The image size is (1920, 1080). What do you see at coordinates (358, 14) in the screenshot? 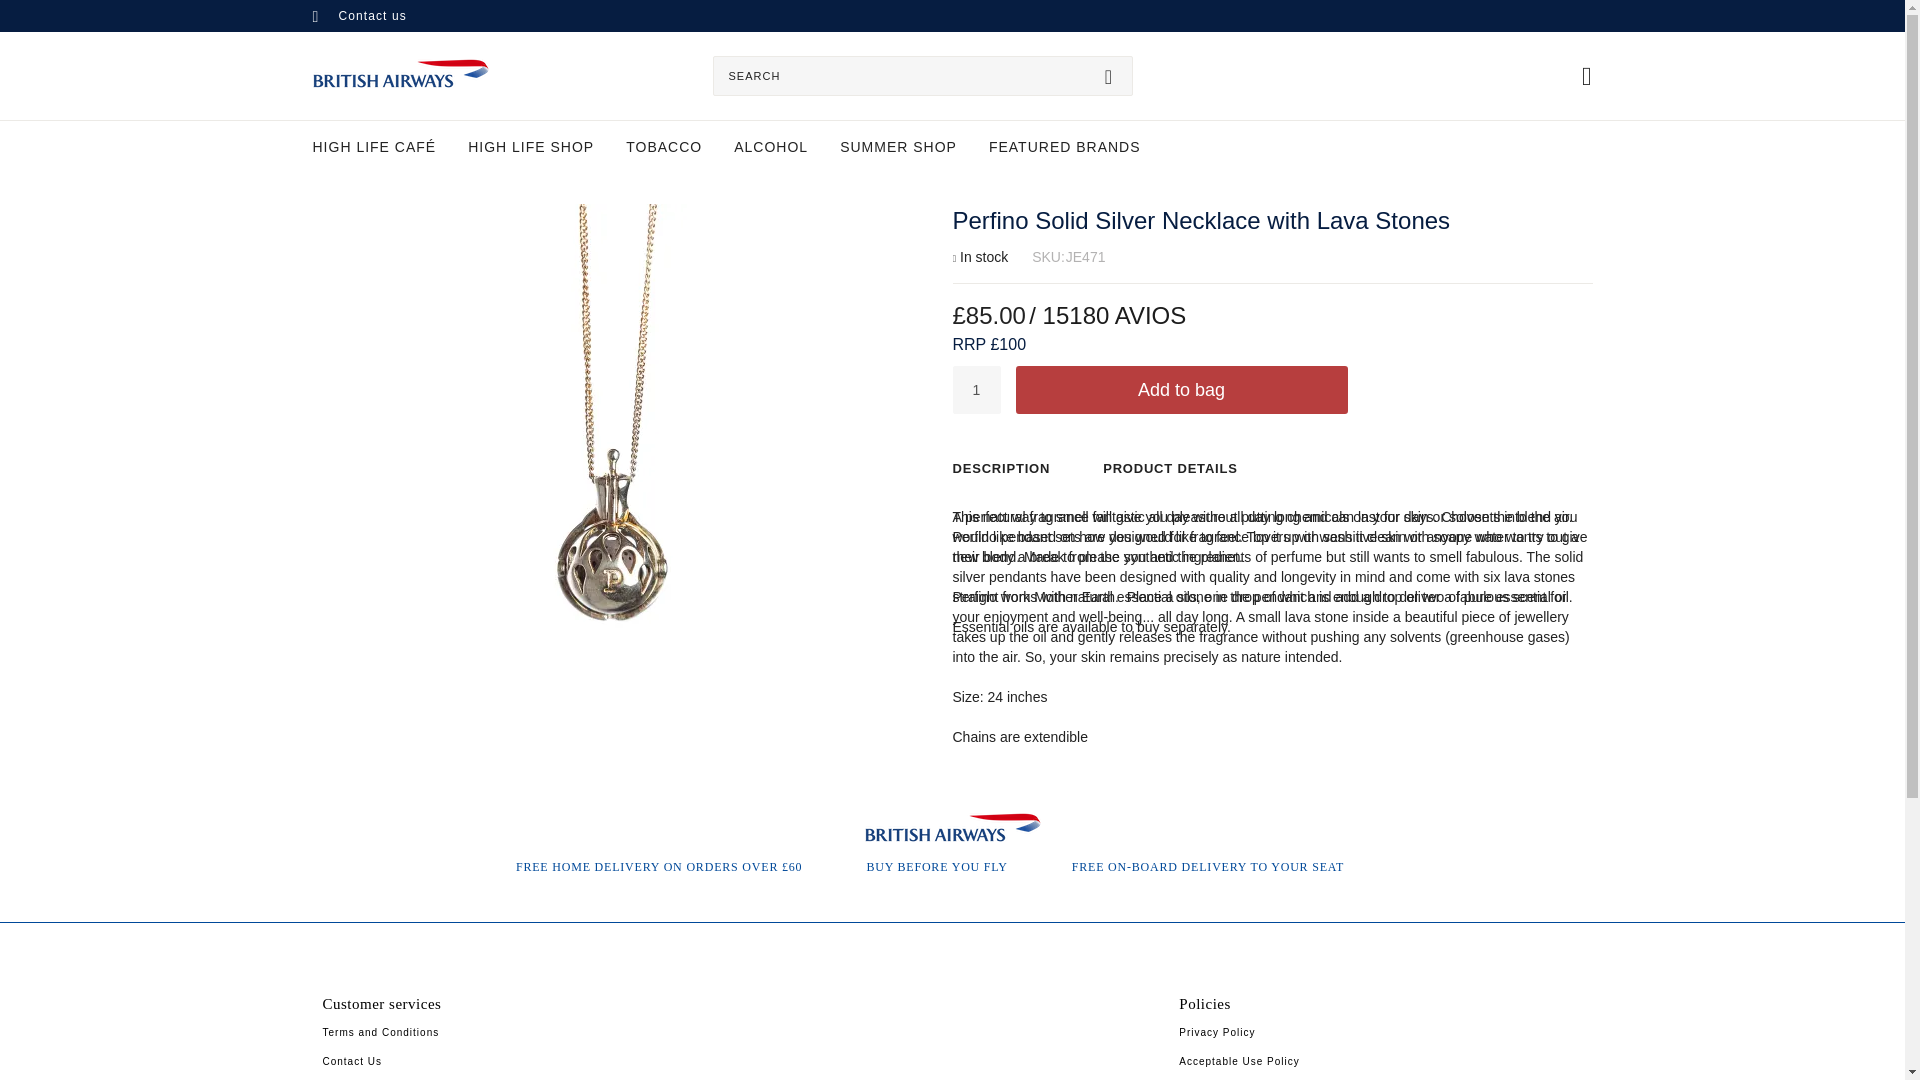
I see `Contact us` at bounding box center [358, 14].